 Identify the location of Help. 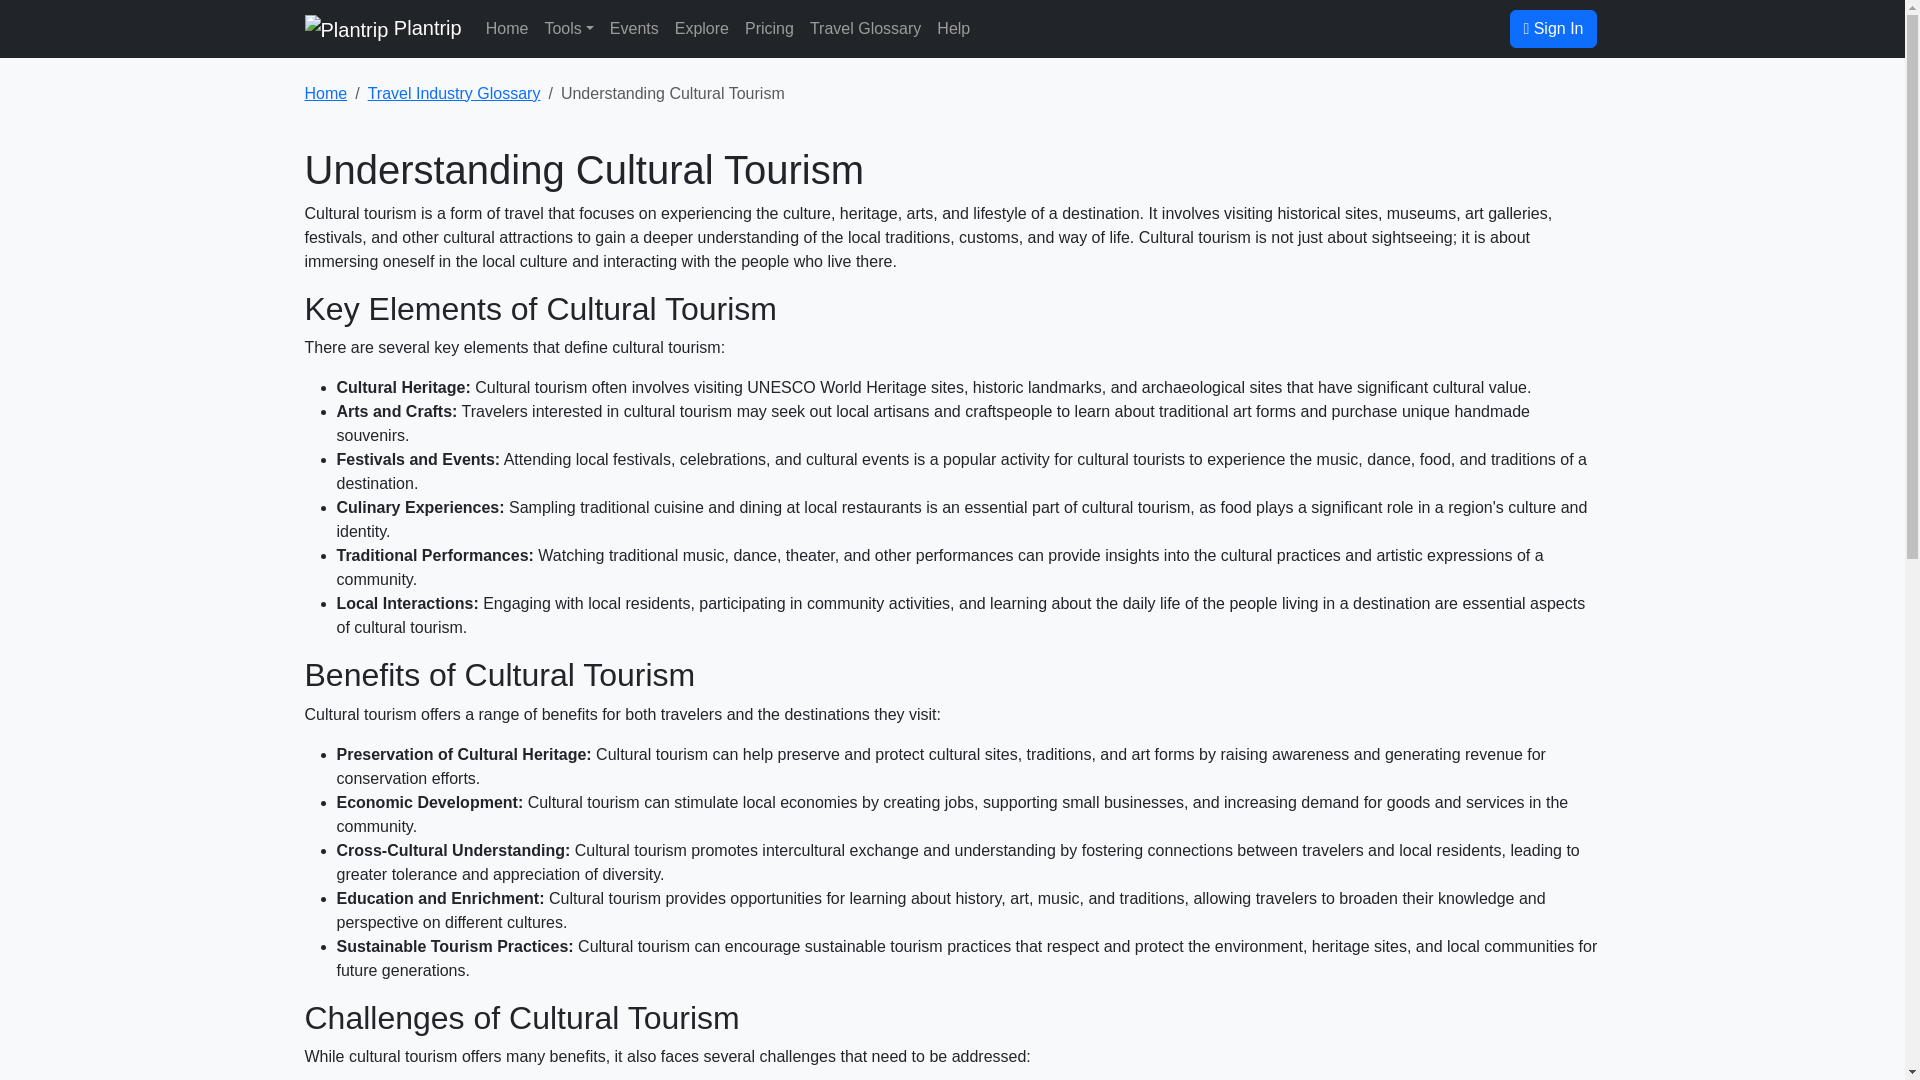
(953, 28).